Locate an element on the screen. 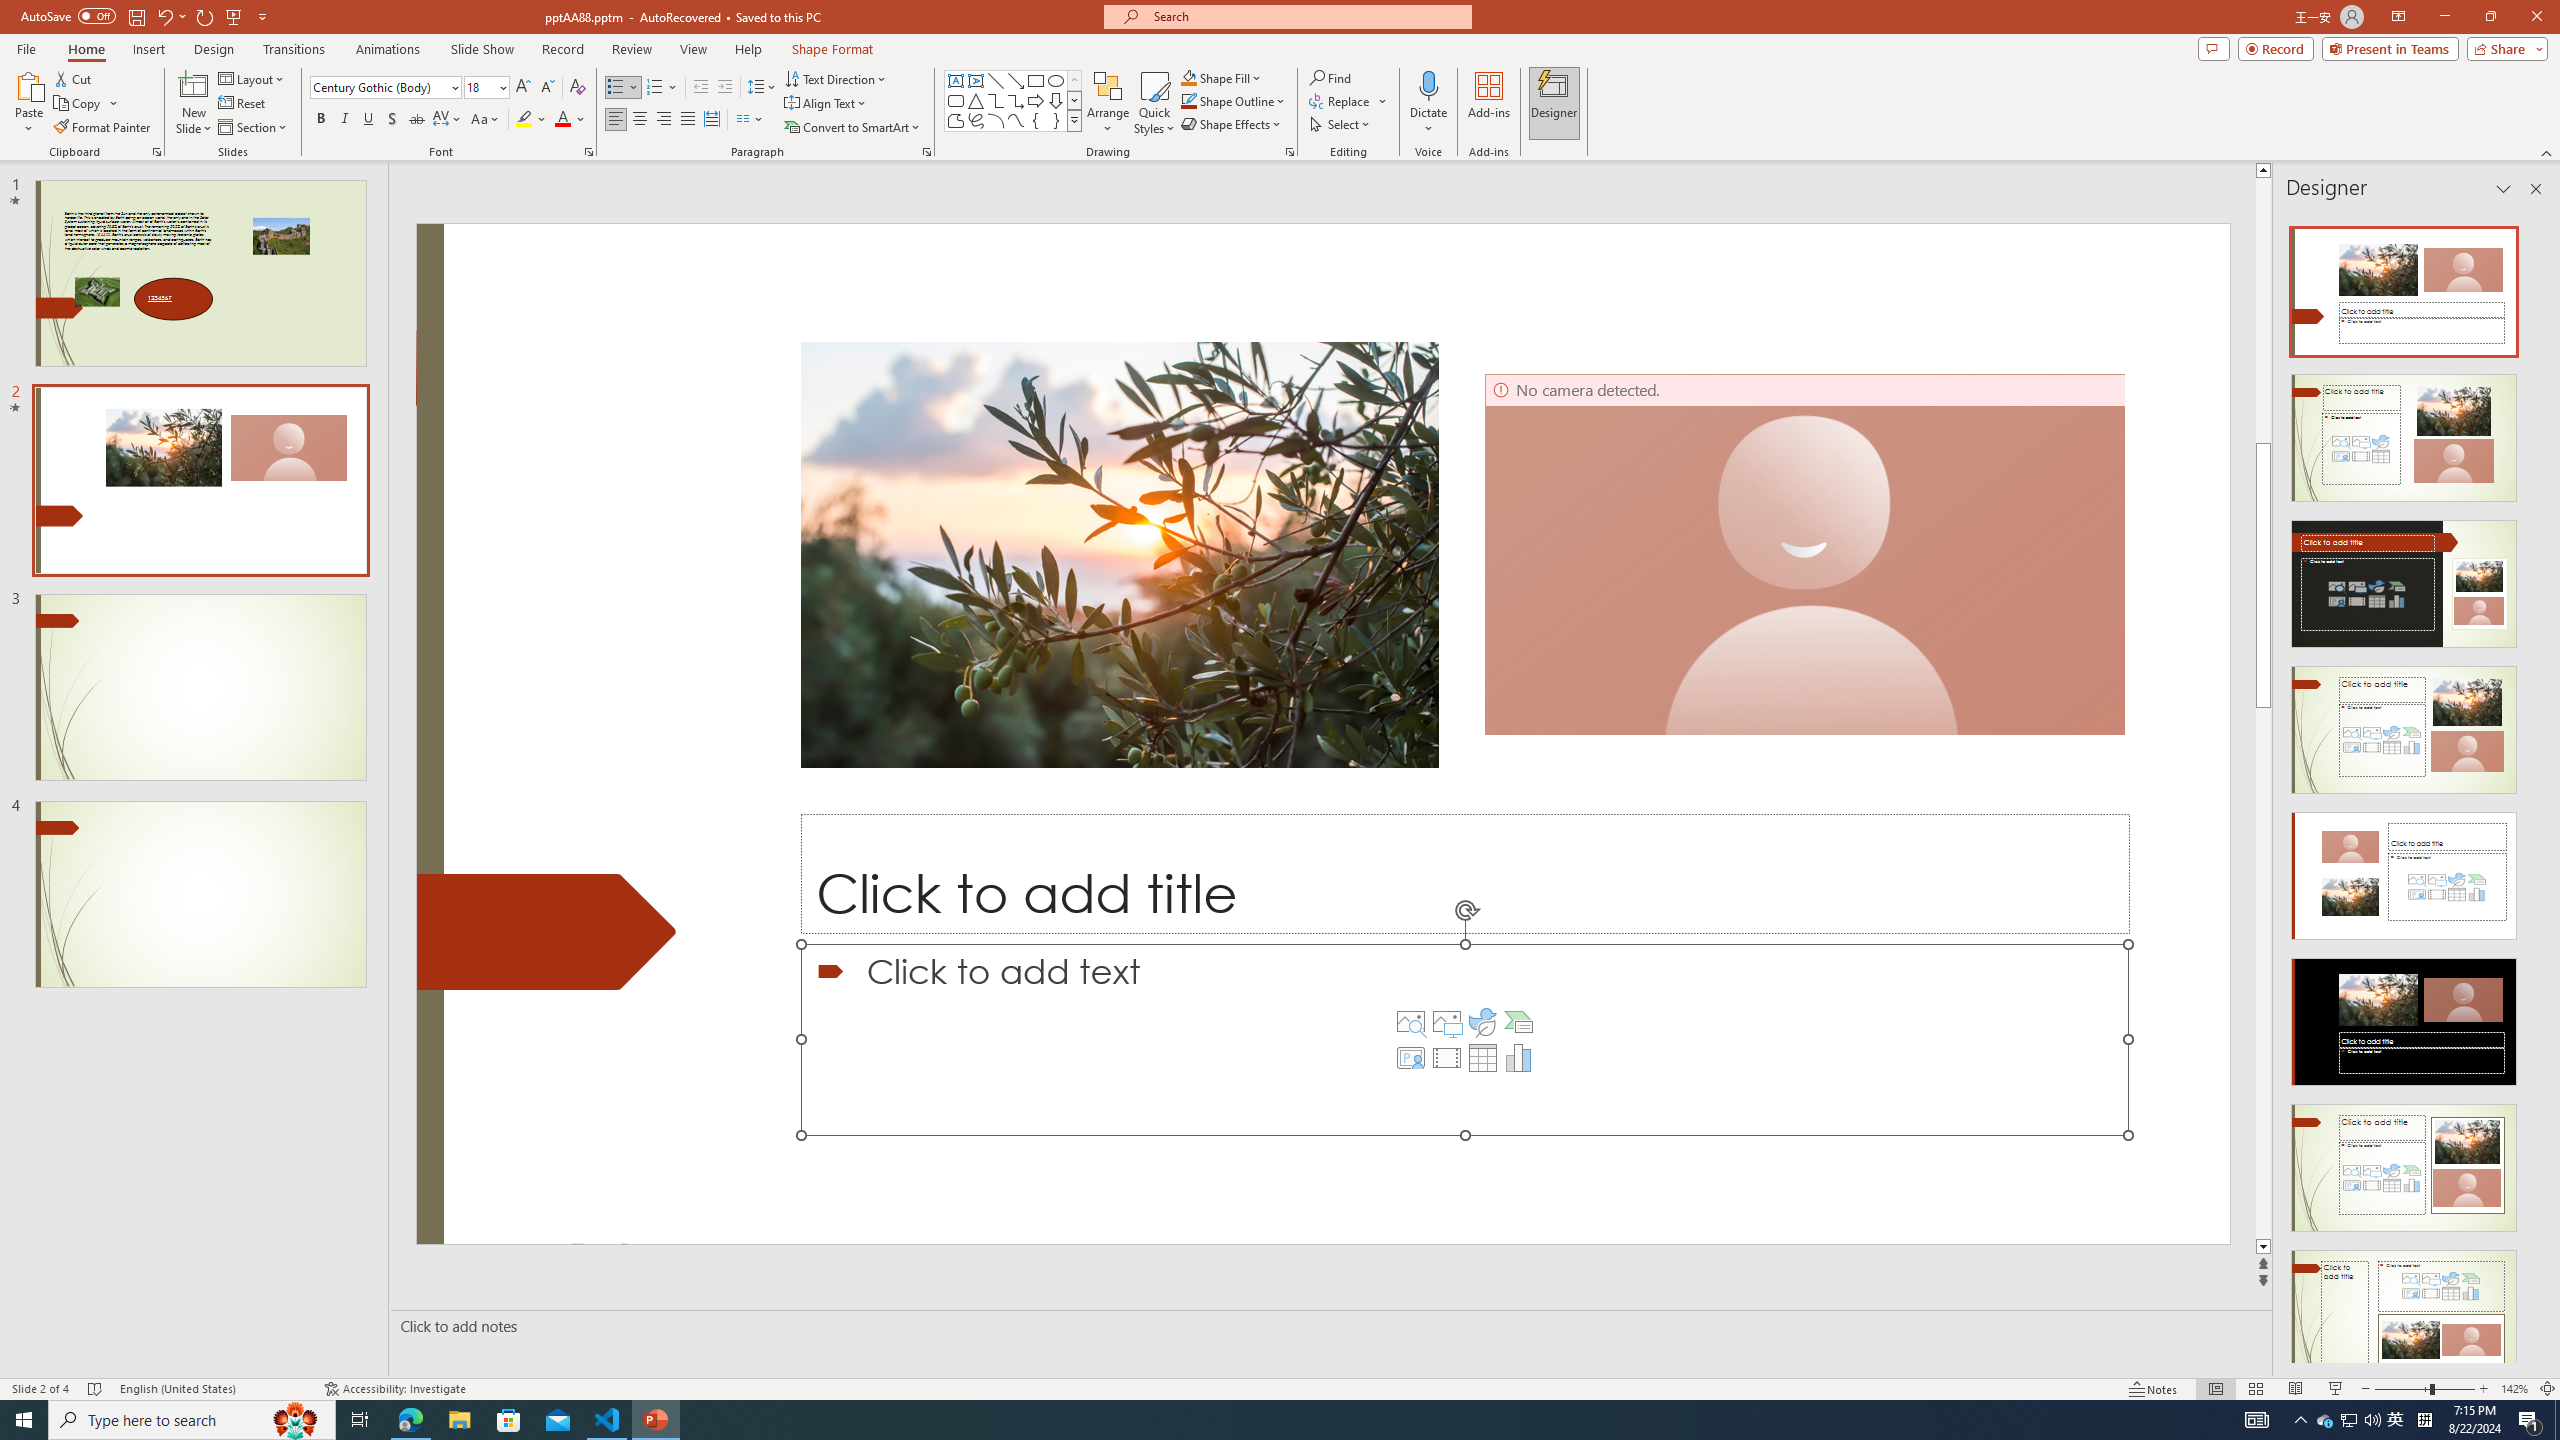  Accessibility Checker Accessibility: Investigate is located at coordinates (395, 1389).